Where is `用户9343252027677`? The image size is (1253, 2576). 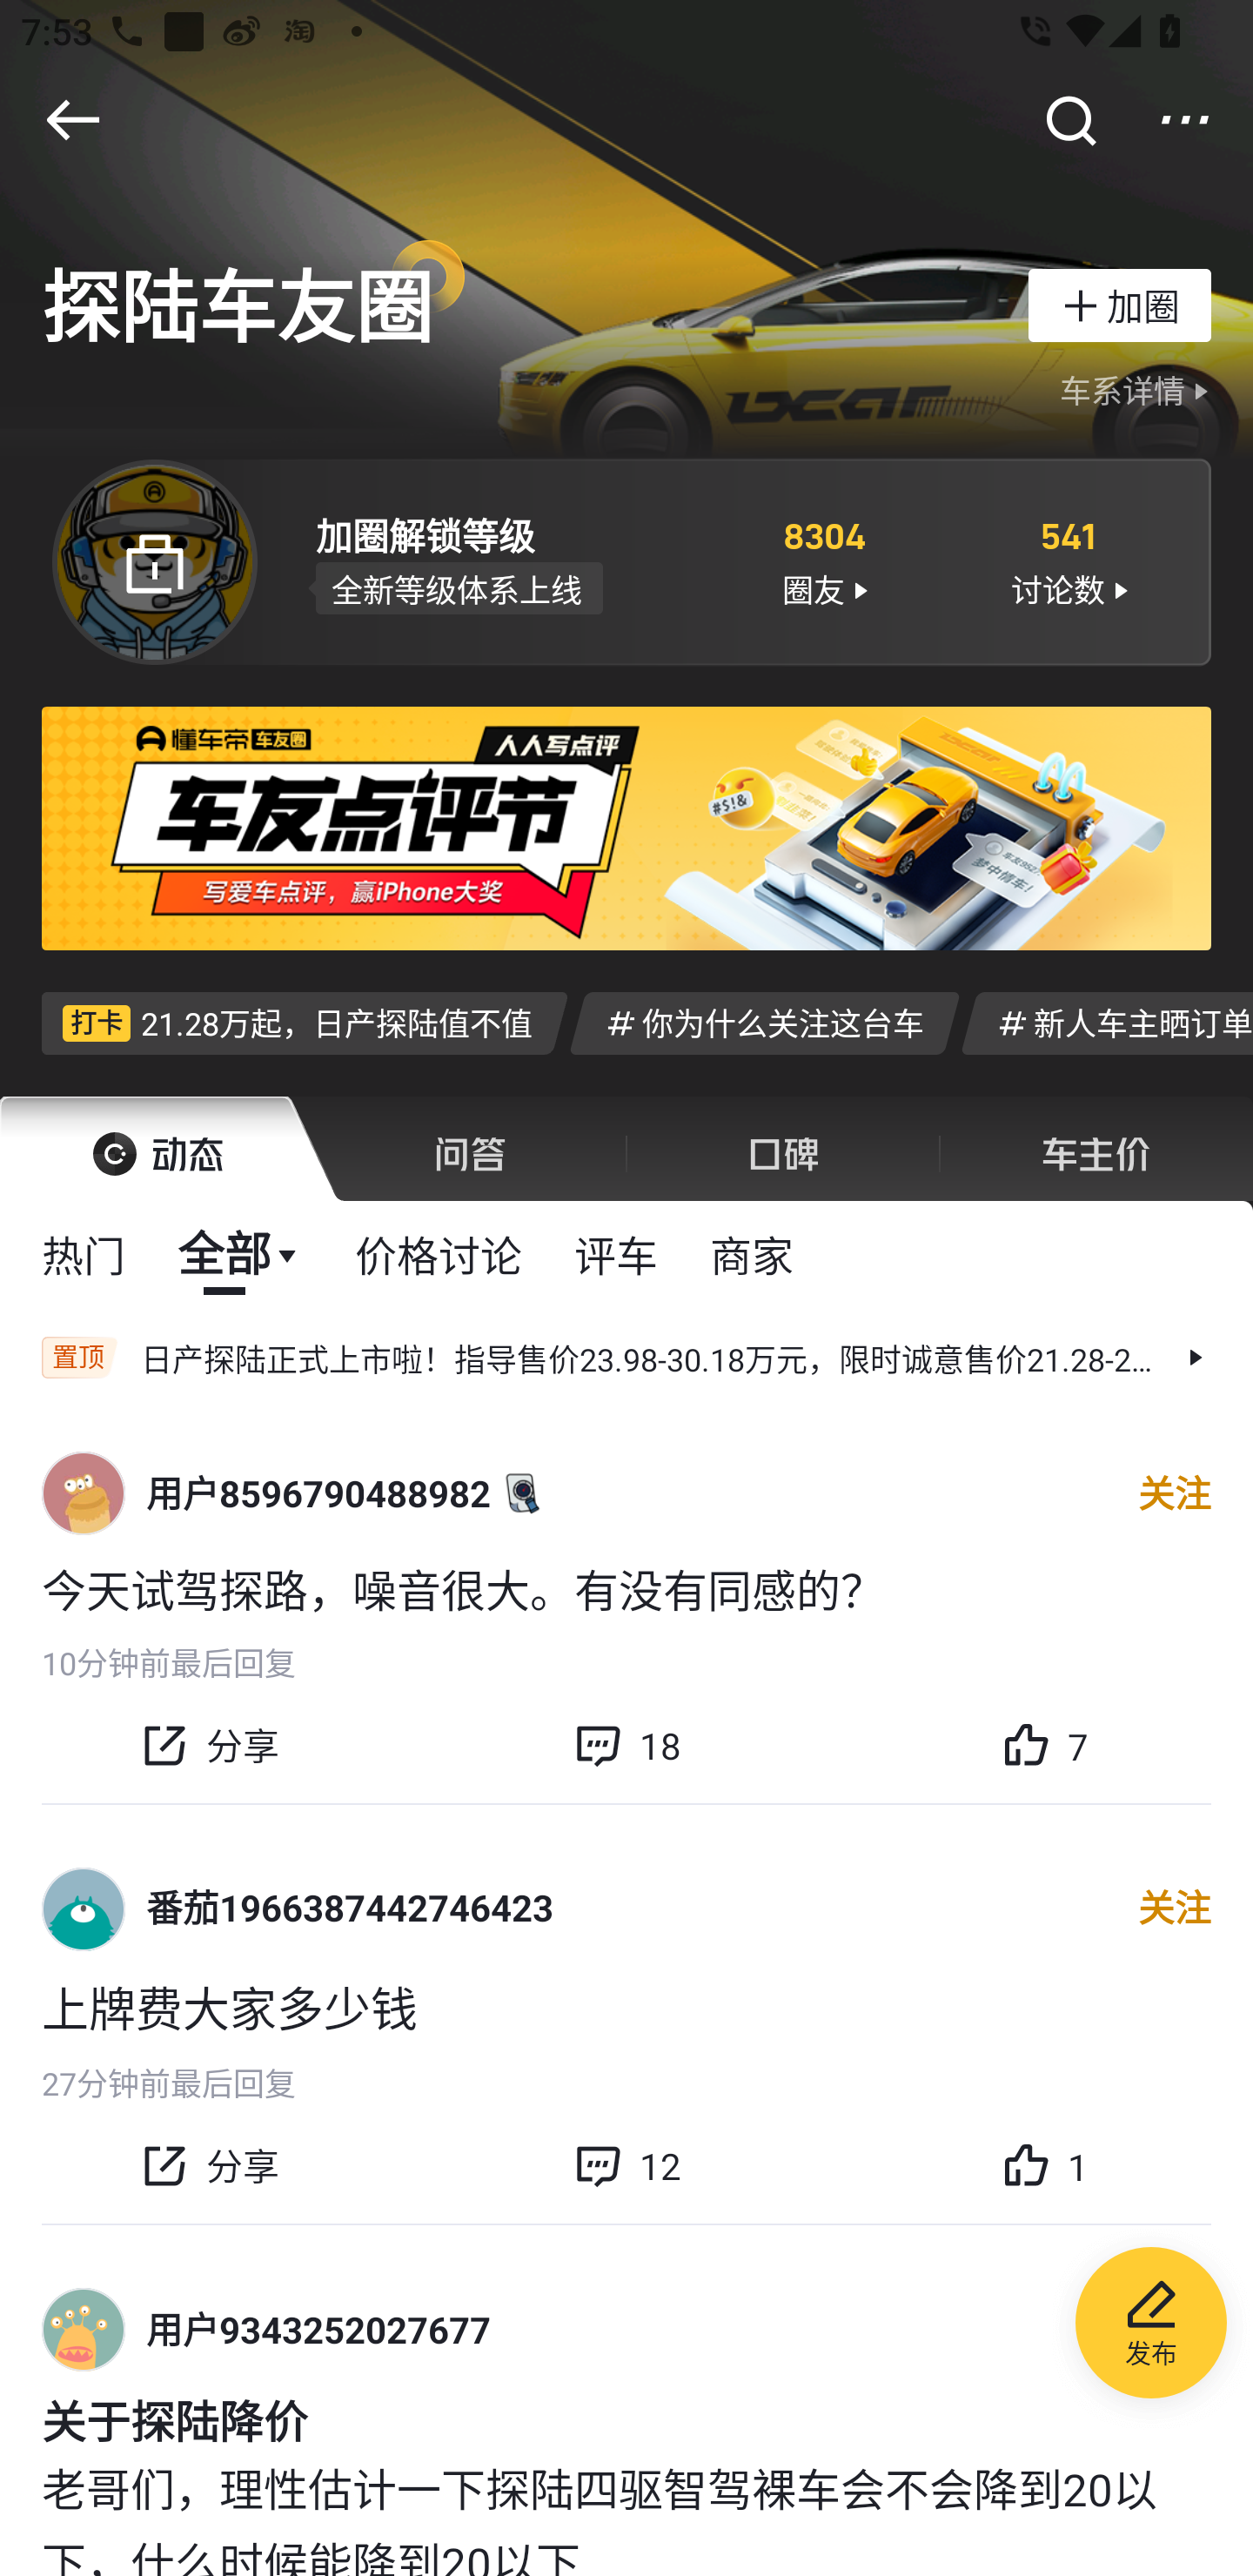
用户9343252027677 is located at coordinates (318, 2330).